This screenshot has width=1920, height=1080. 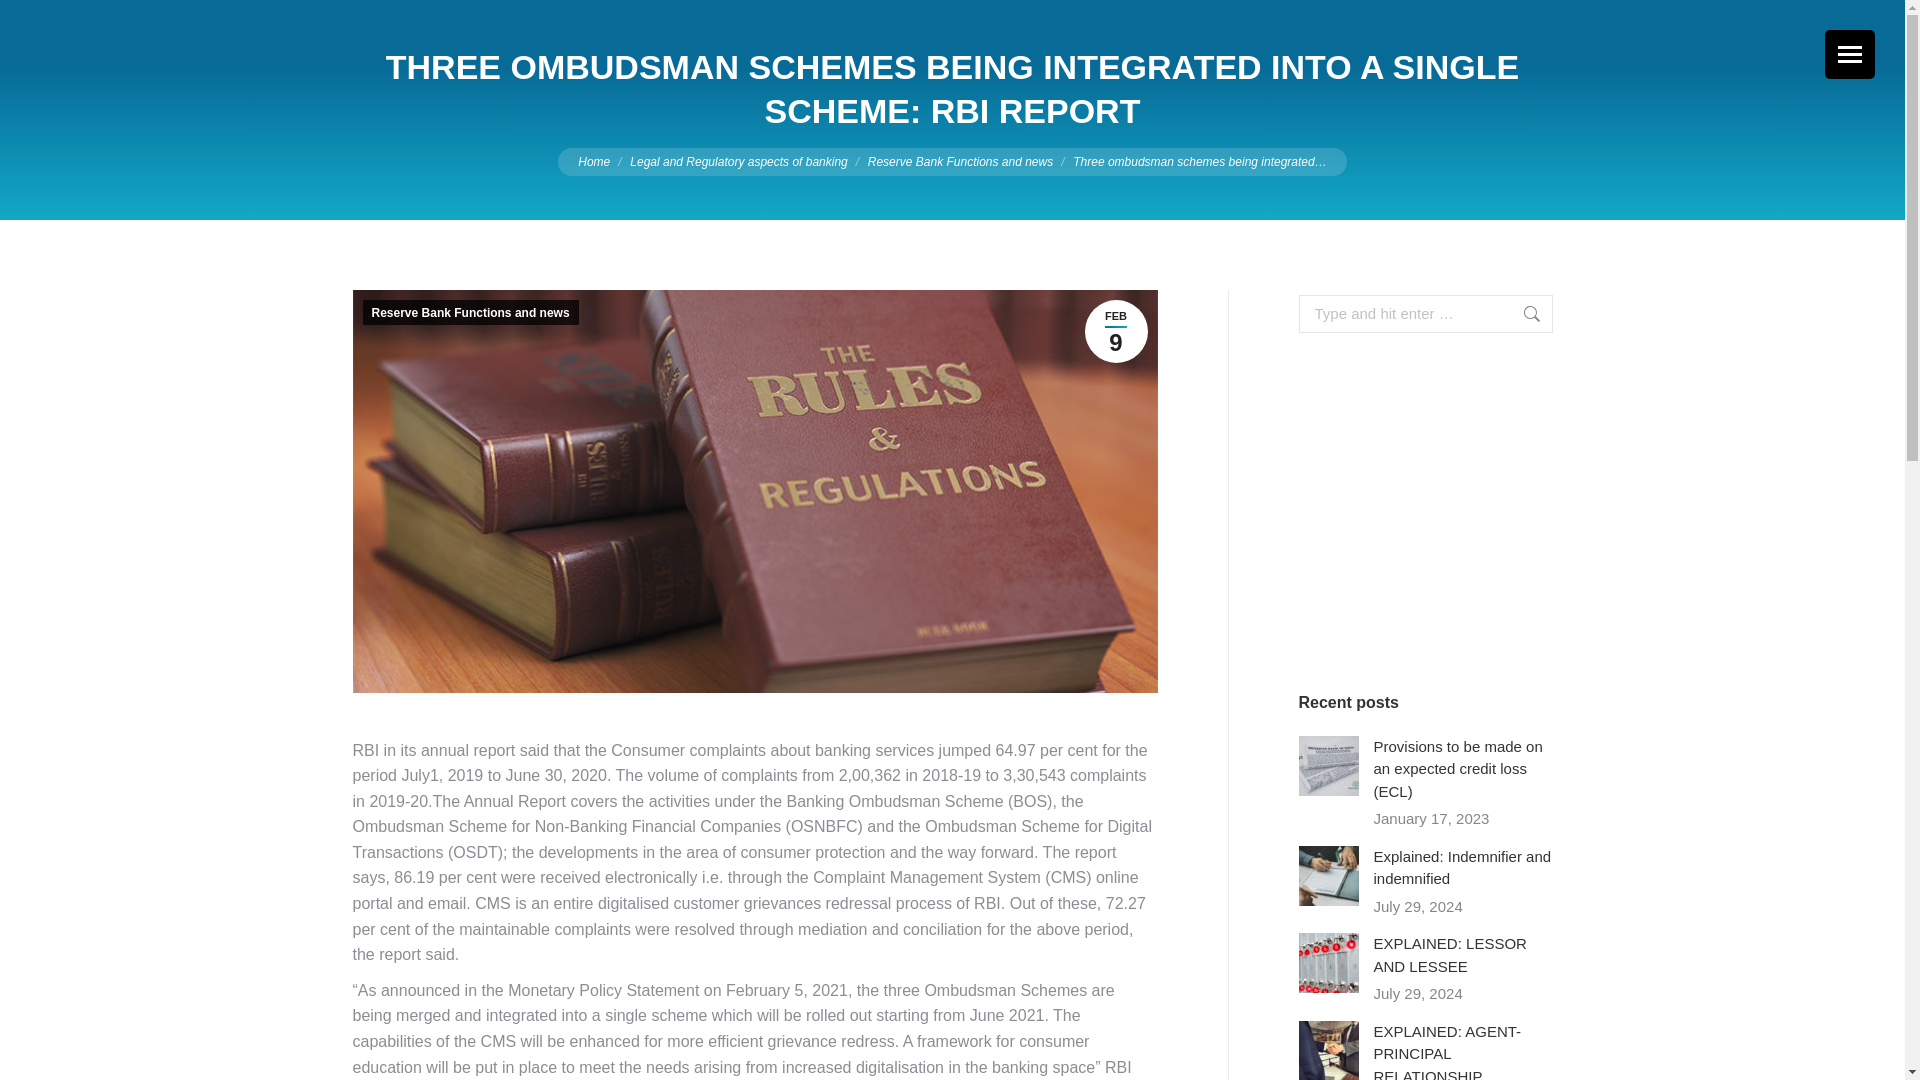 I want to click on 6:59 pm, so click(x=1115, y=331).